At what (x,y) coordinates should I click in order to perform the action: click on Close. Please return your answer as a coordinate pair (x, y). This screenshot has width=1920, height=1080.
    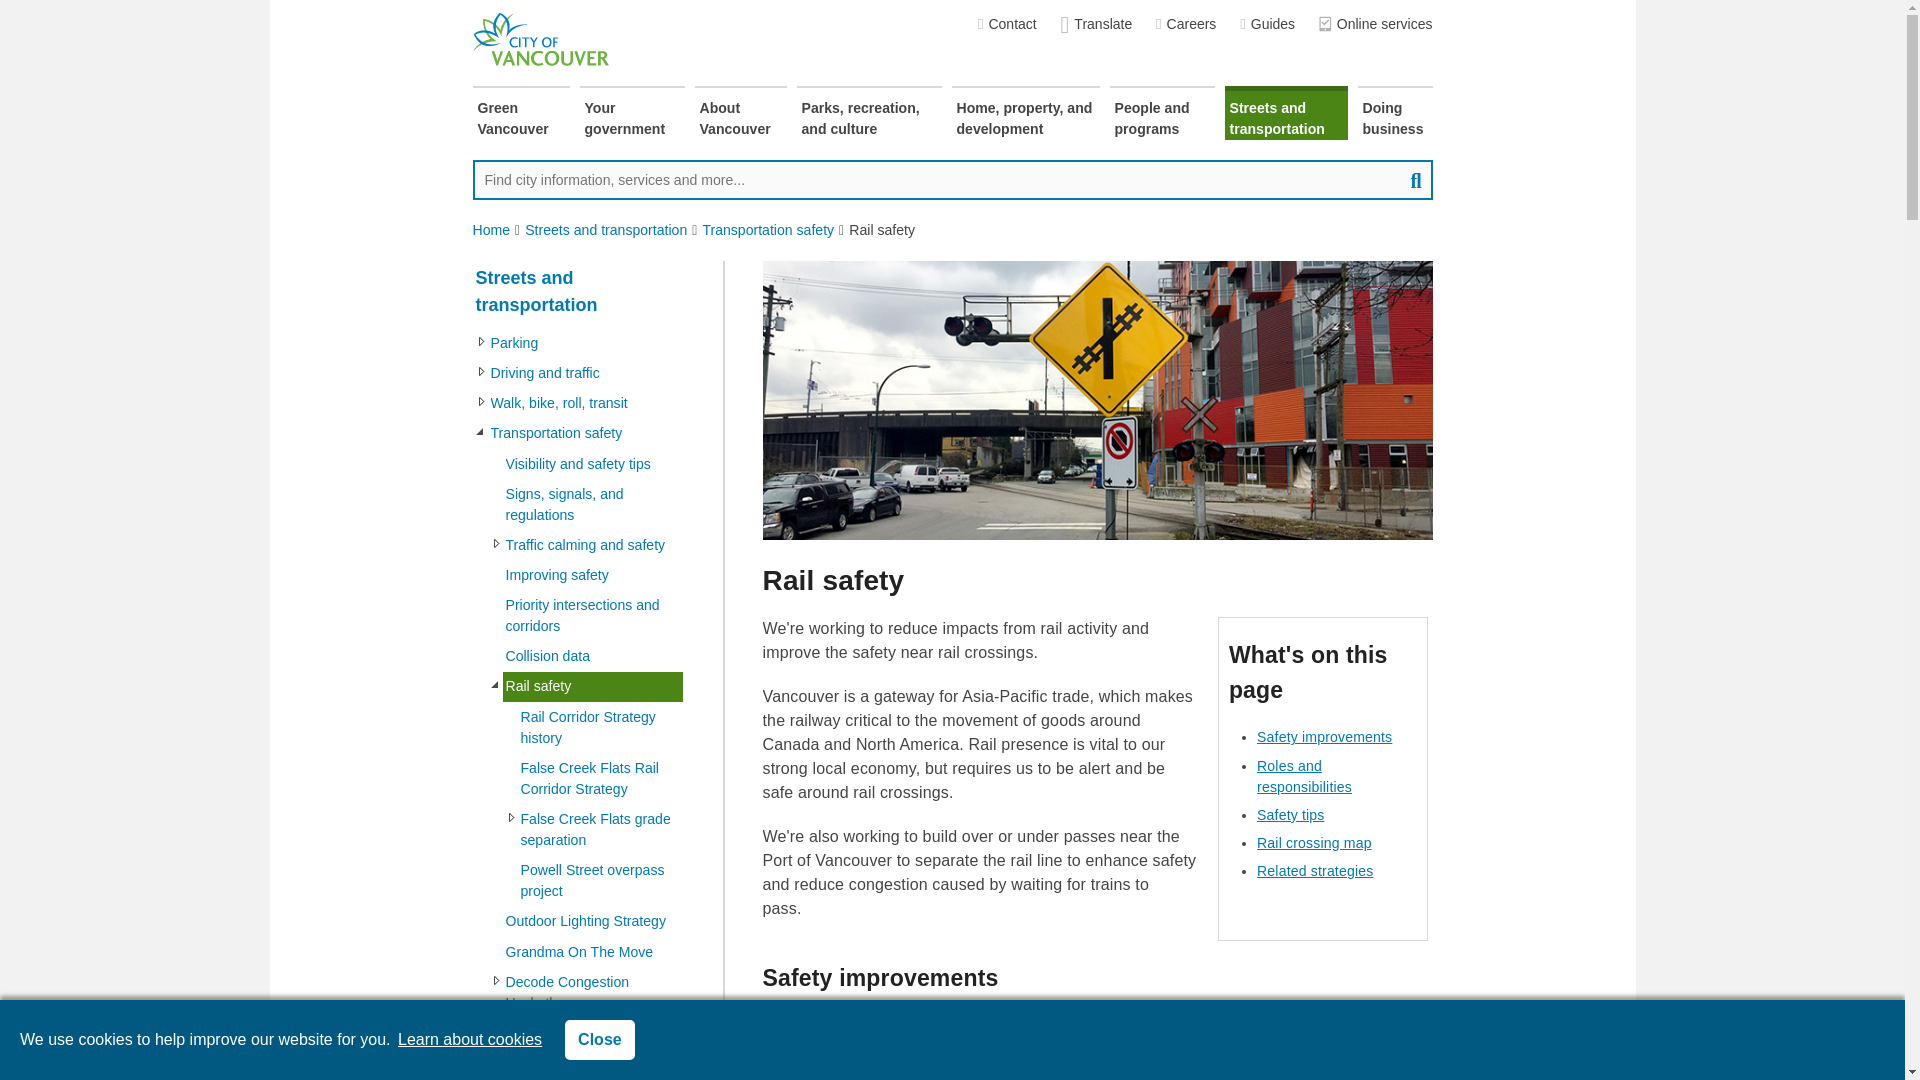
    Looking at the image, I should click on (600, 1039).